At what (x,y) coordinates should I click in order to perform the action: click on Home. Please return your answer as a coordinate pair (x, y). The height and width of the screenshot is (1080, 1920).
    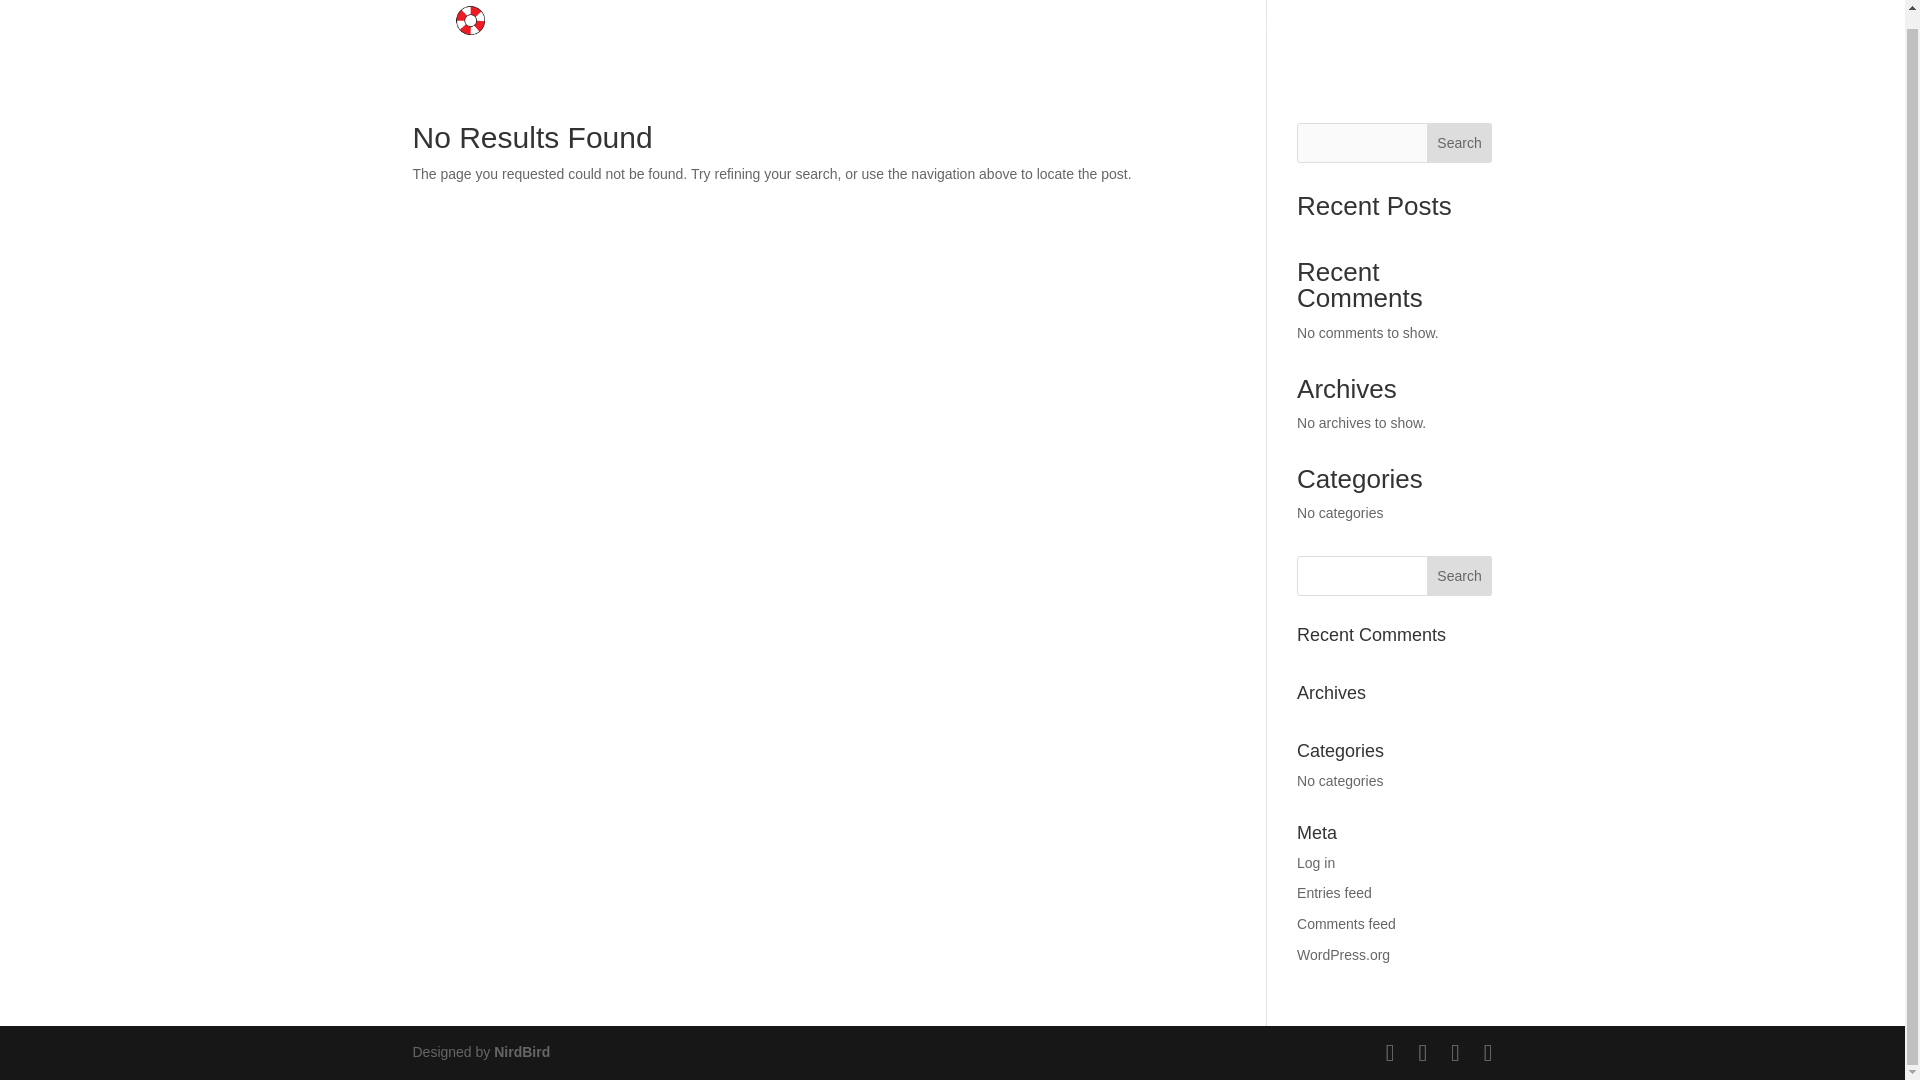
    Looking at the image, I should click on (890, 41).